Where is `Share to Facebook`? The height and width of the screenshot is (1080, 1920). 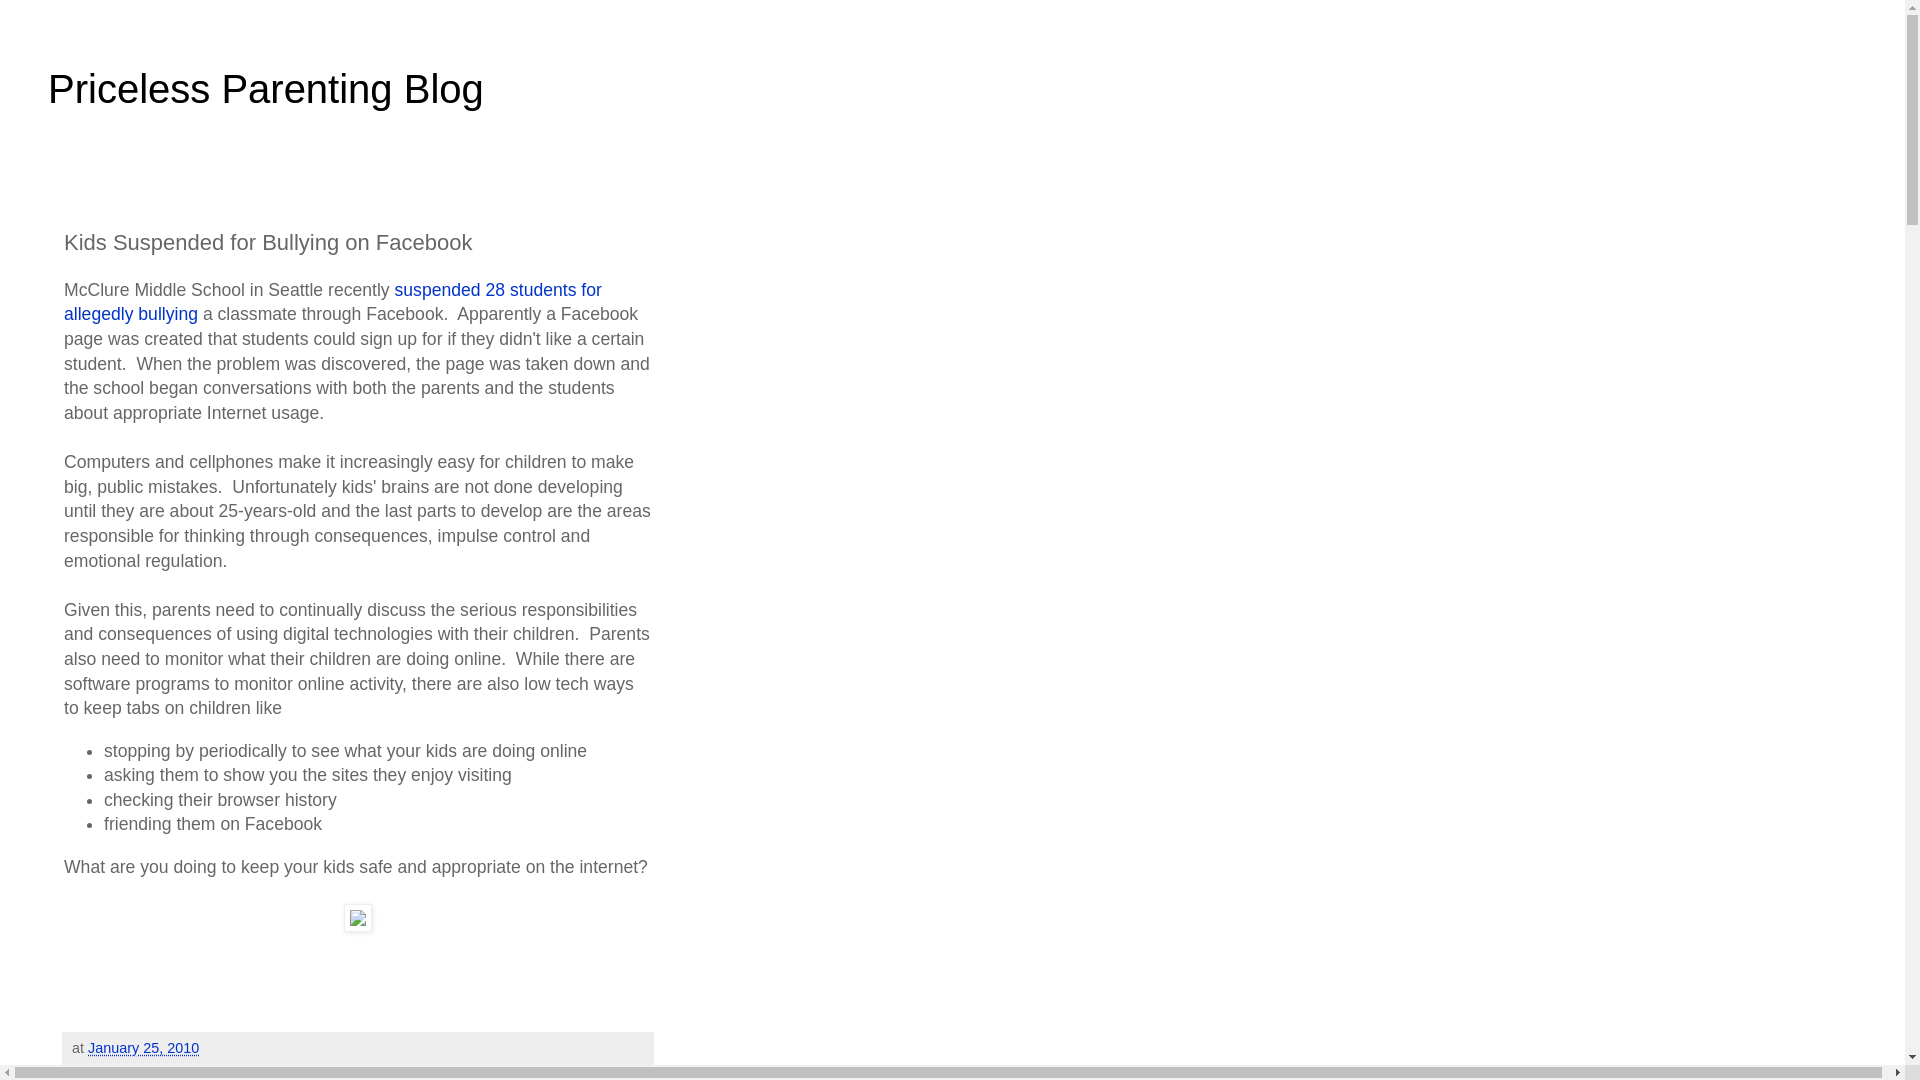 Share to Facebook is located at coordinates (360, 1070).